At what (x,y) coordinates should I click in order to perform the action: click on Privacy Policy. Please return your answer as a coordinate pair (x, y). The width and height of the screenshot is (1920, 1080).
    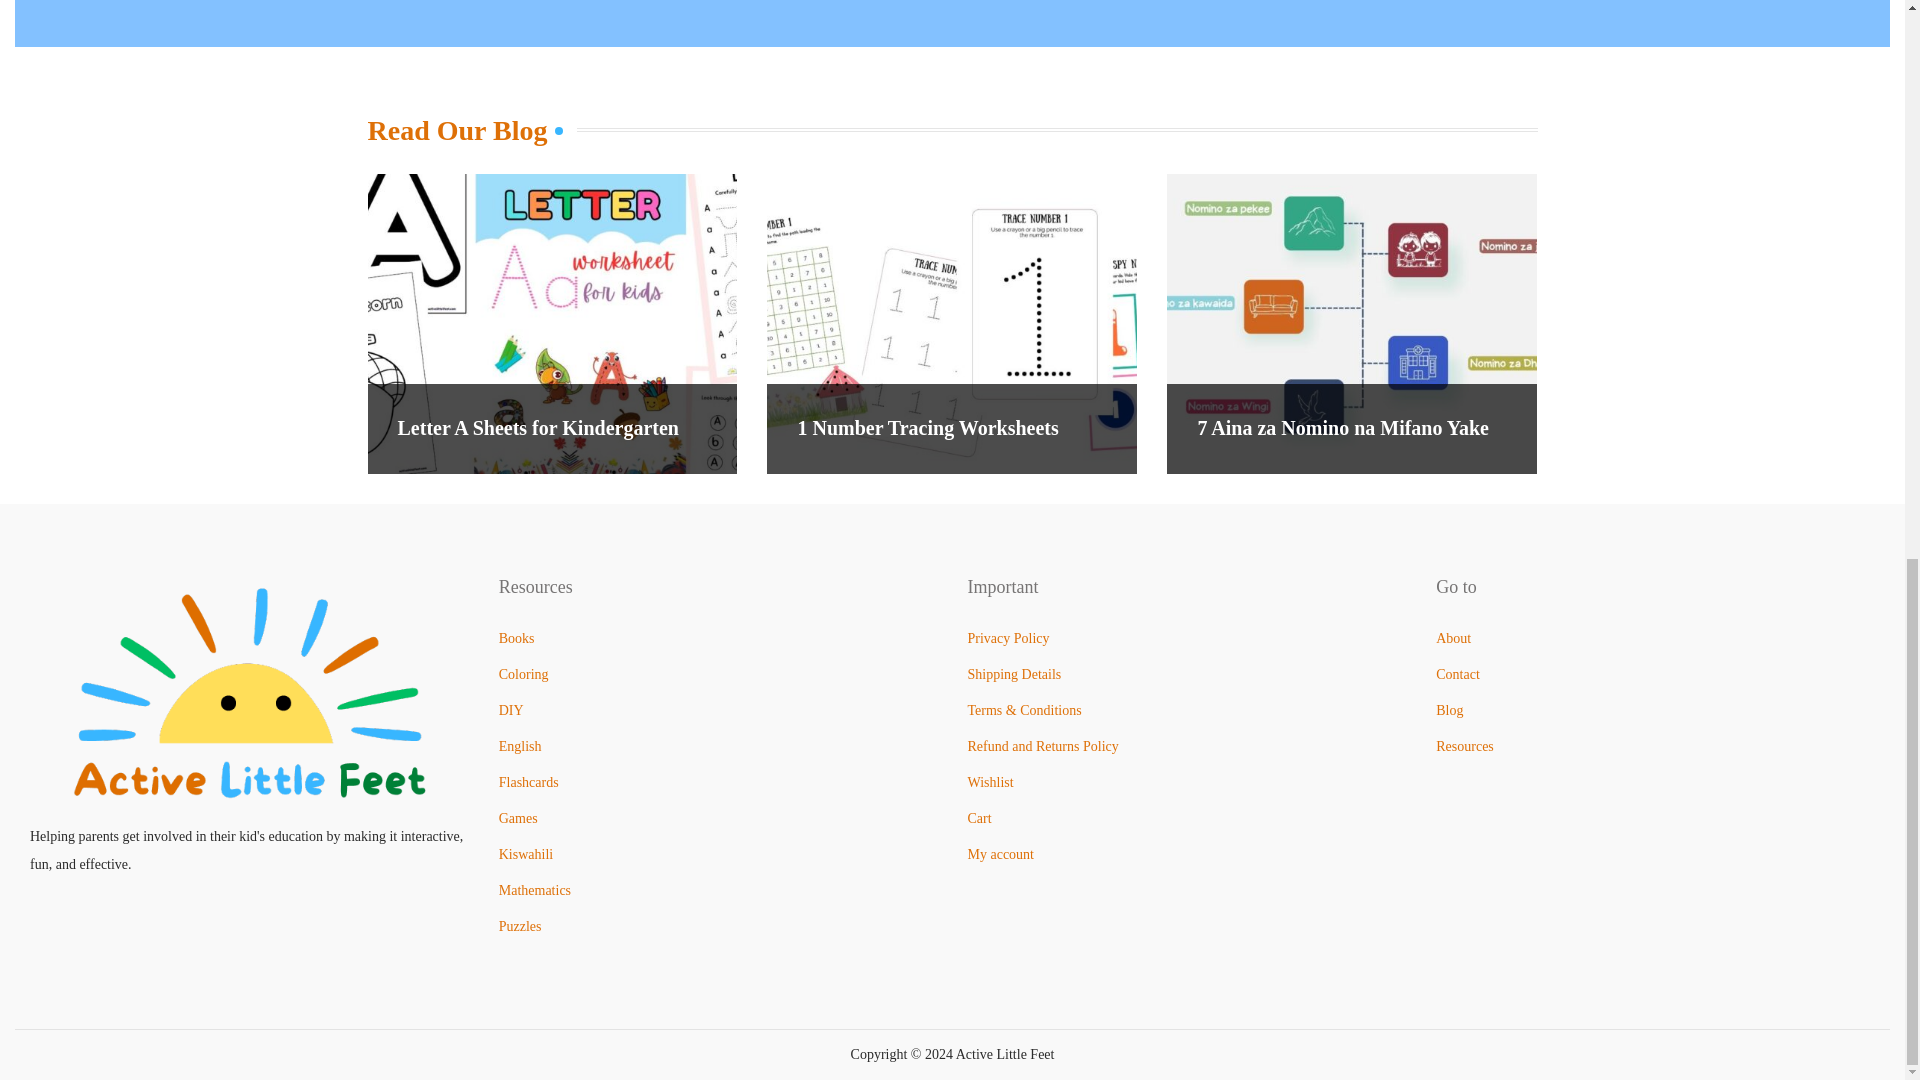
    Looking at the image, I should click on (1008, 638).